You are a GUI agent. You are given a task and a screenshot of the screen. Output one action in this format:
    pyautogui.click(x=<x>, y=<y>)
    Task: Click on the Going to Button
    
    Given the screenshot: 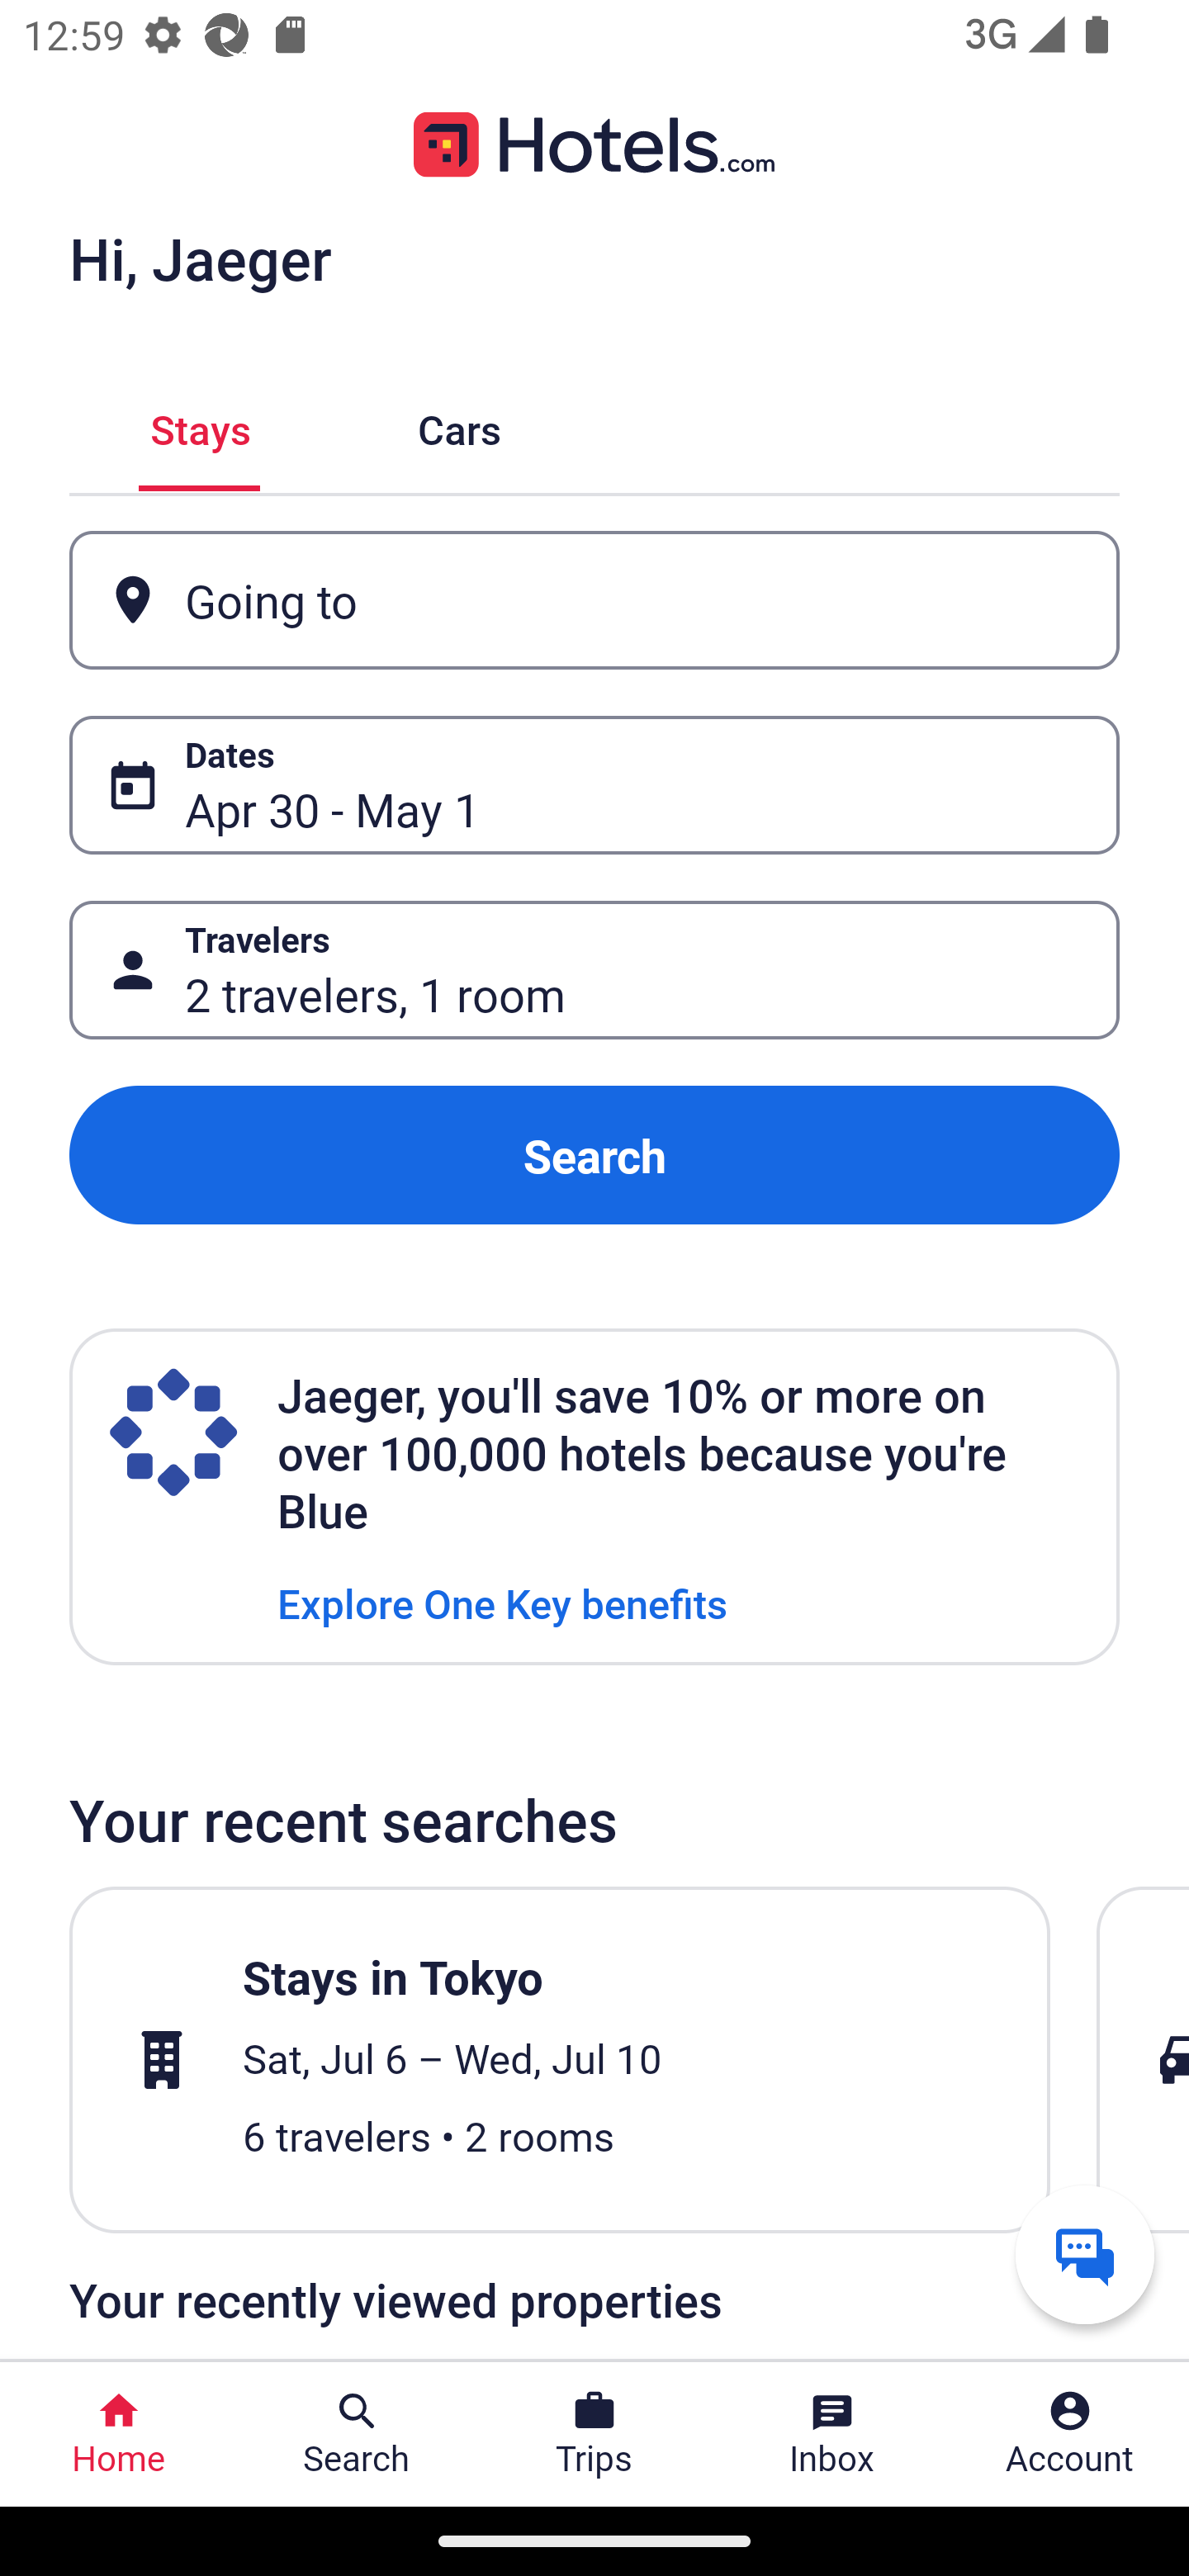 What is the action you would take?
    pyautogui.click(x=594, y=599)
    